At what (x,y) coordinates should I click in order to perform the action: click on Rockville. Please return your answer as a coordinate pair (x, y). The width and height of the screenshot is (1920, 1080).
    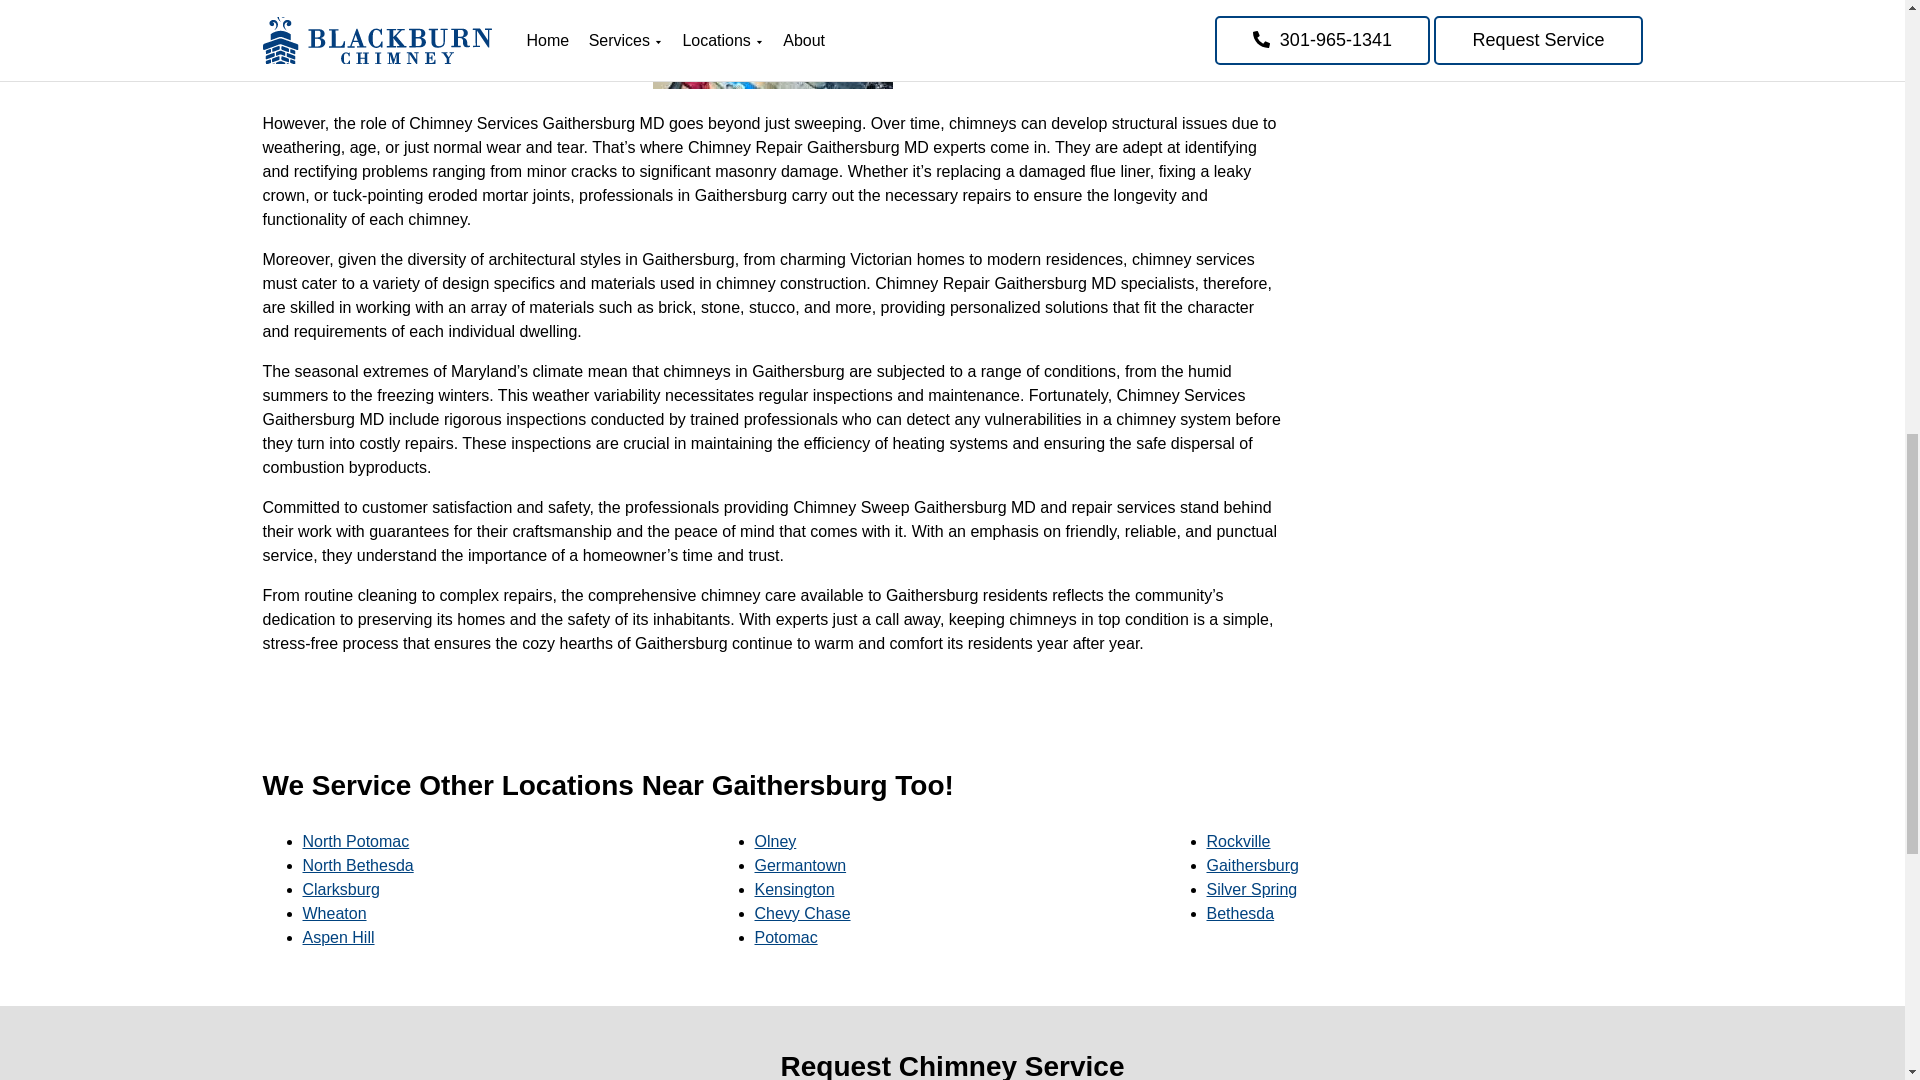
    Looking at the image, I should click on (1237, 840).